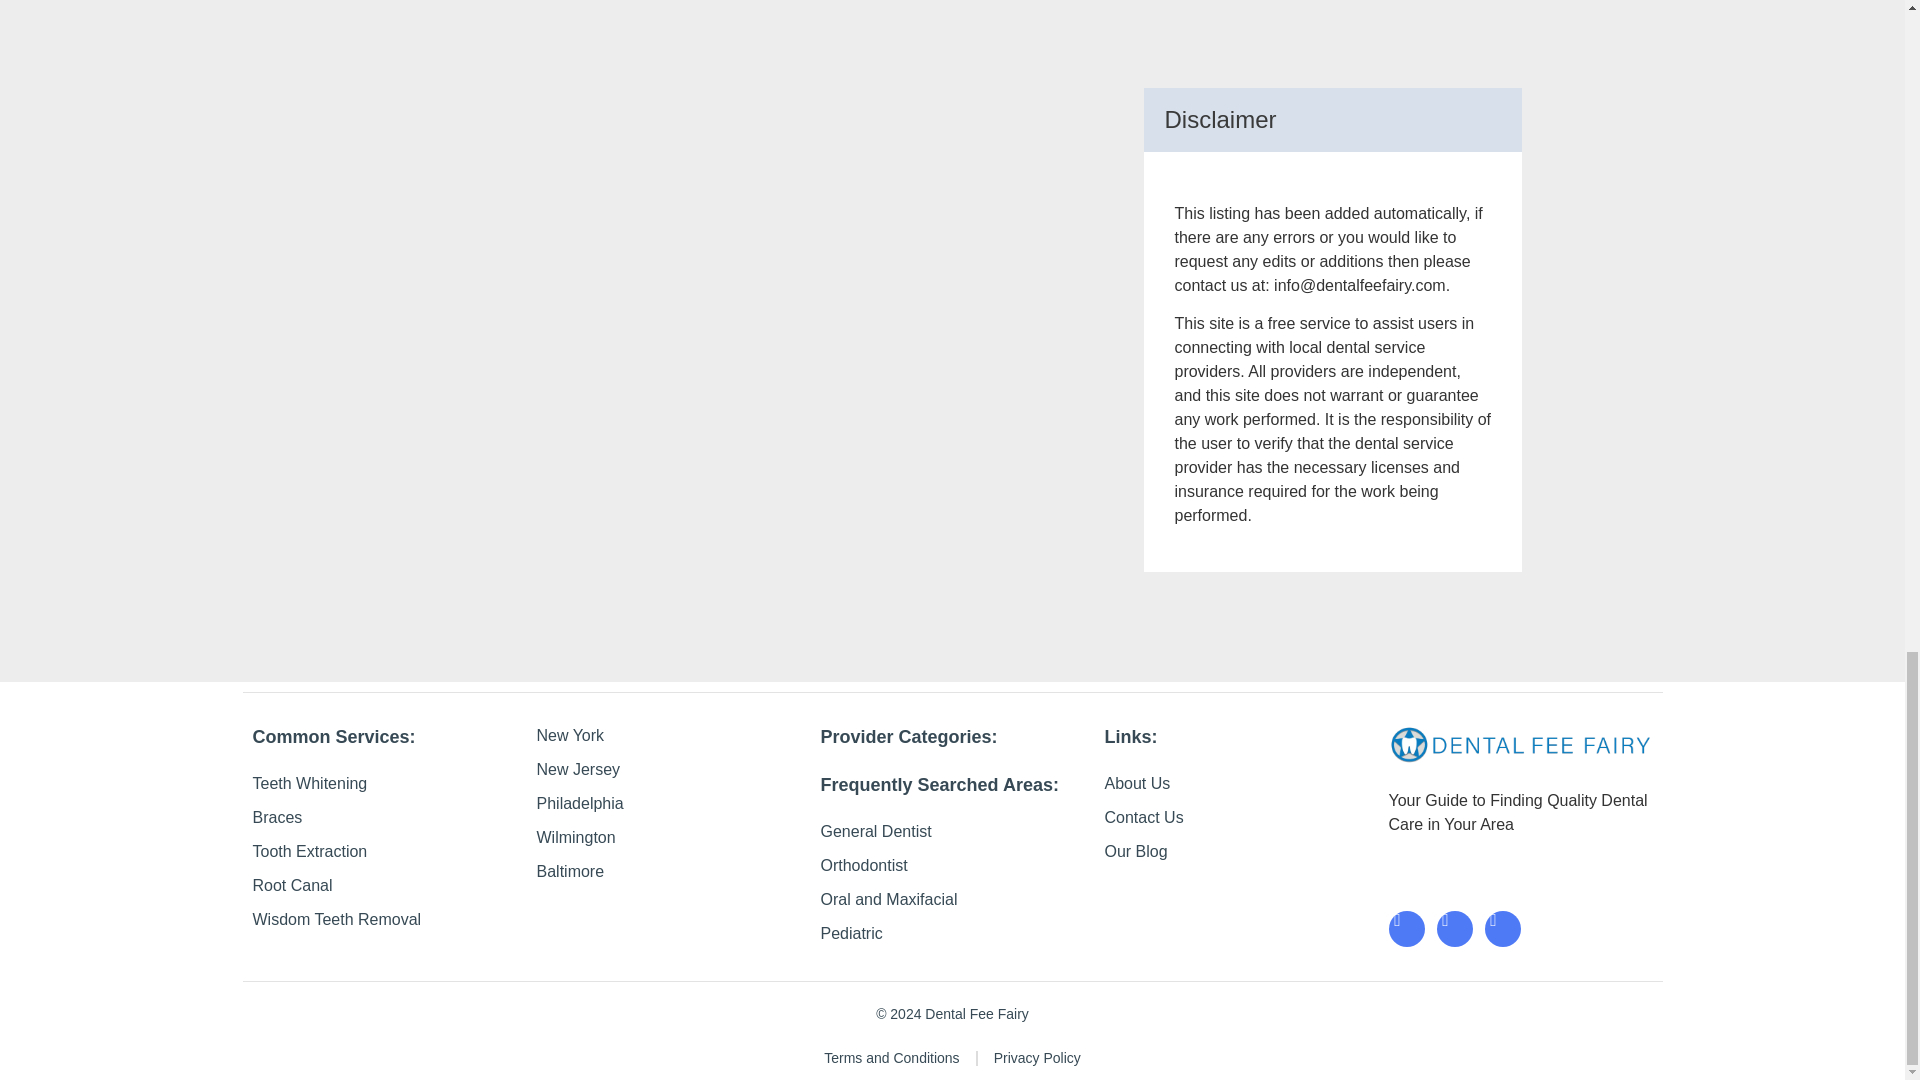 This screenshot has height=1080, width=1920. I want to click on New Jersey, so click(668, 770).